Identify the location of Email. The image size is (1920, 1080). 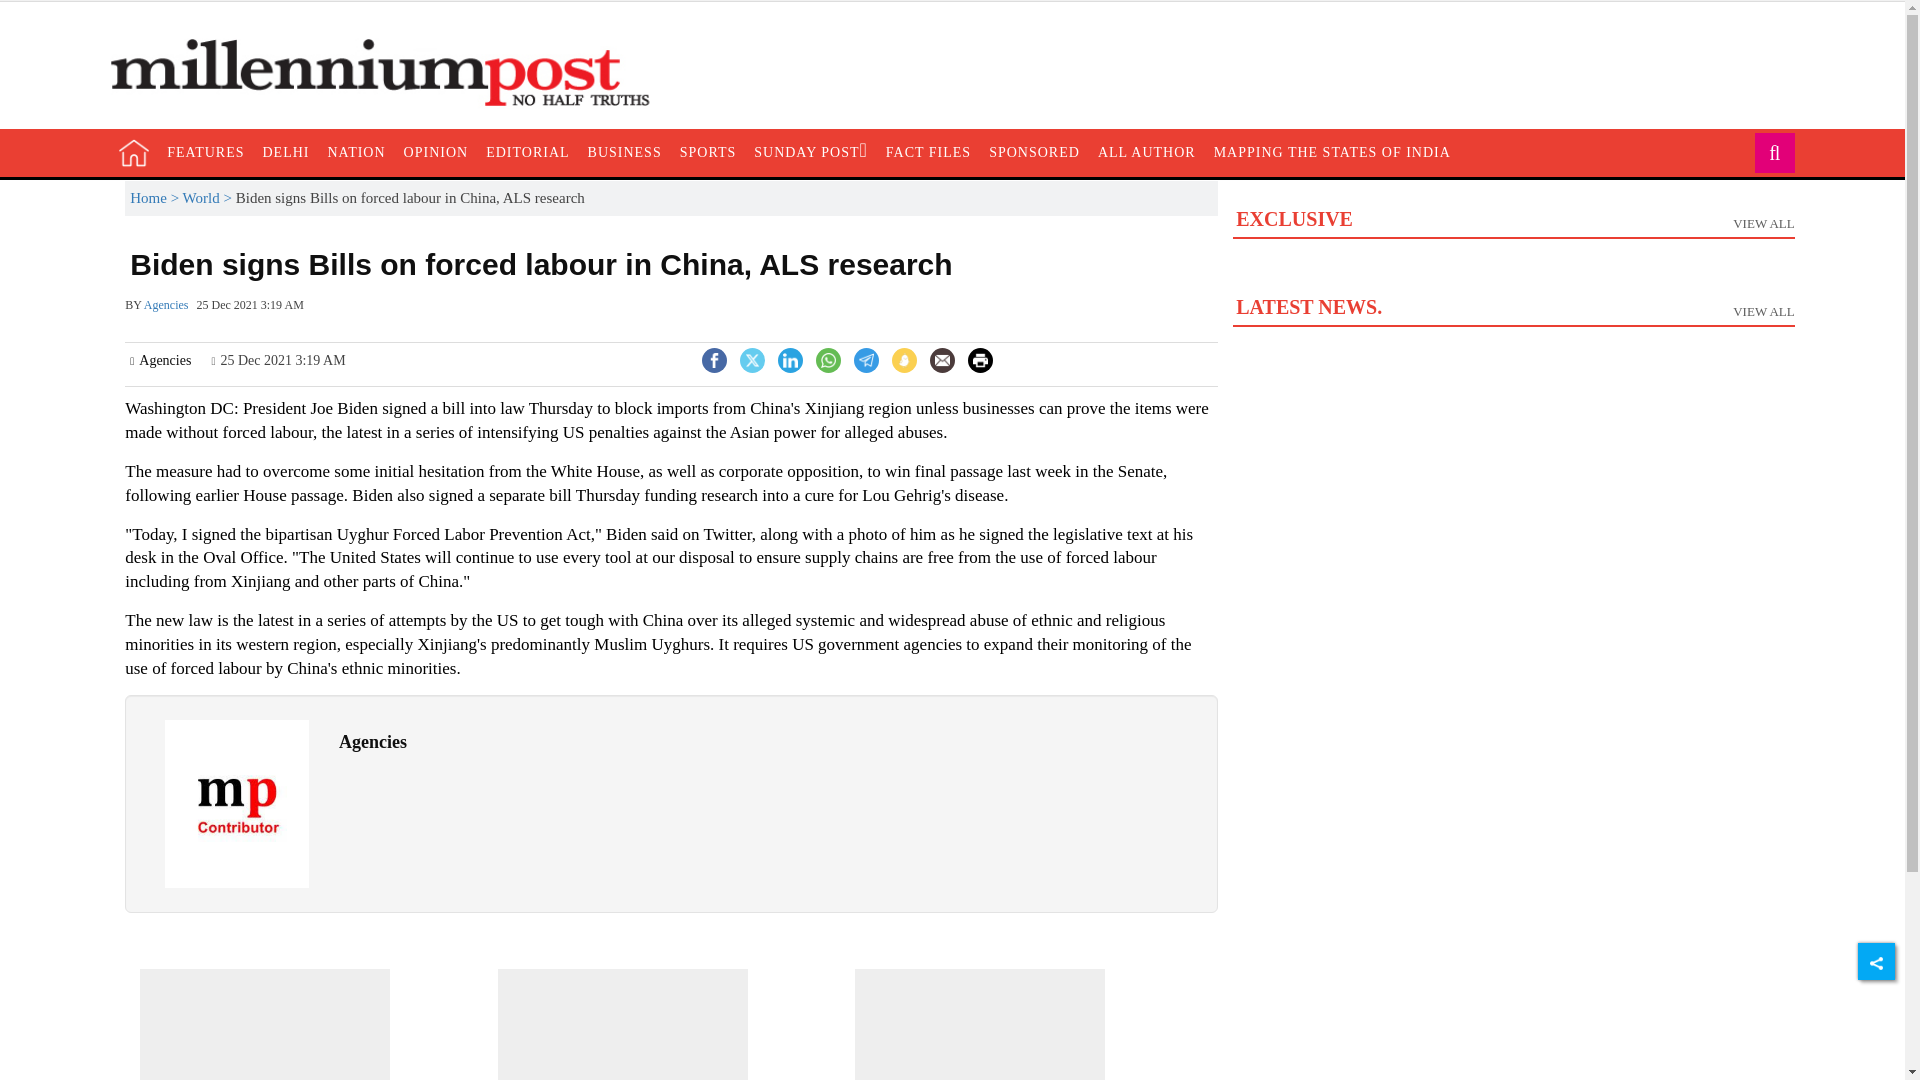
(928, 152).